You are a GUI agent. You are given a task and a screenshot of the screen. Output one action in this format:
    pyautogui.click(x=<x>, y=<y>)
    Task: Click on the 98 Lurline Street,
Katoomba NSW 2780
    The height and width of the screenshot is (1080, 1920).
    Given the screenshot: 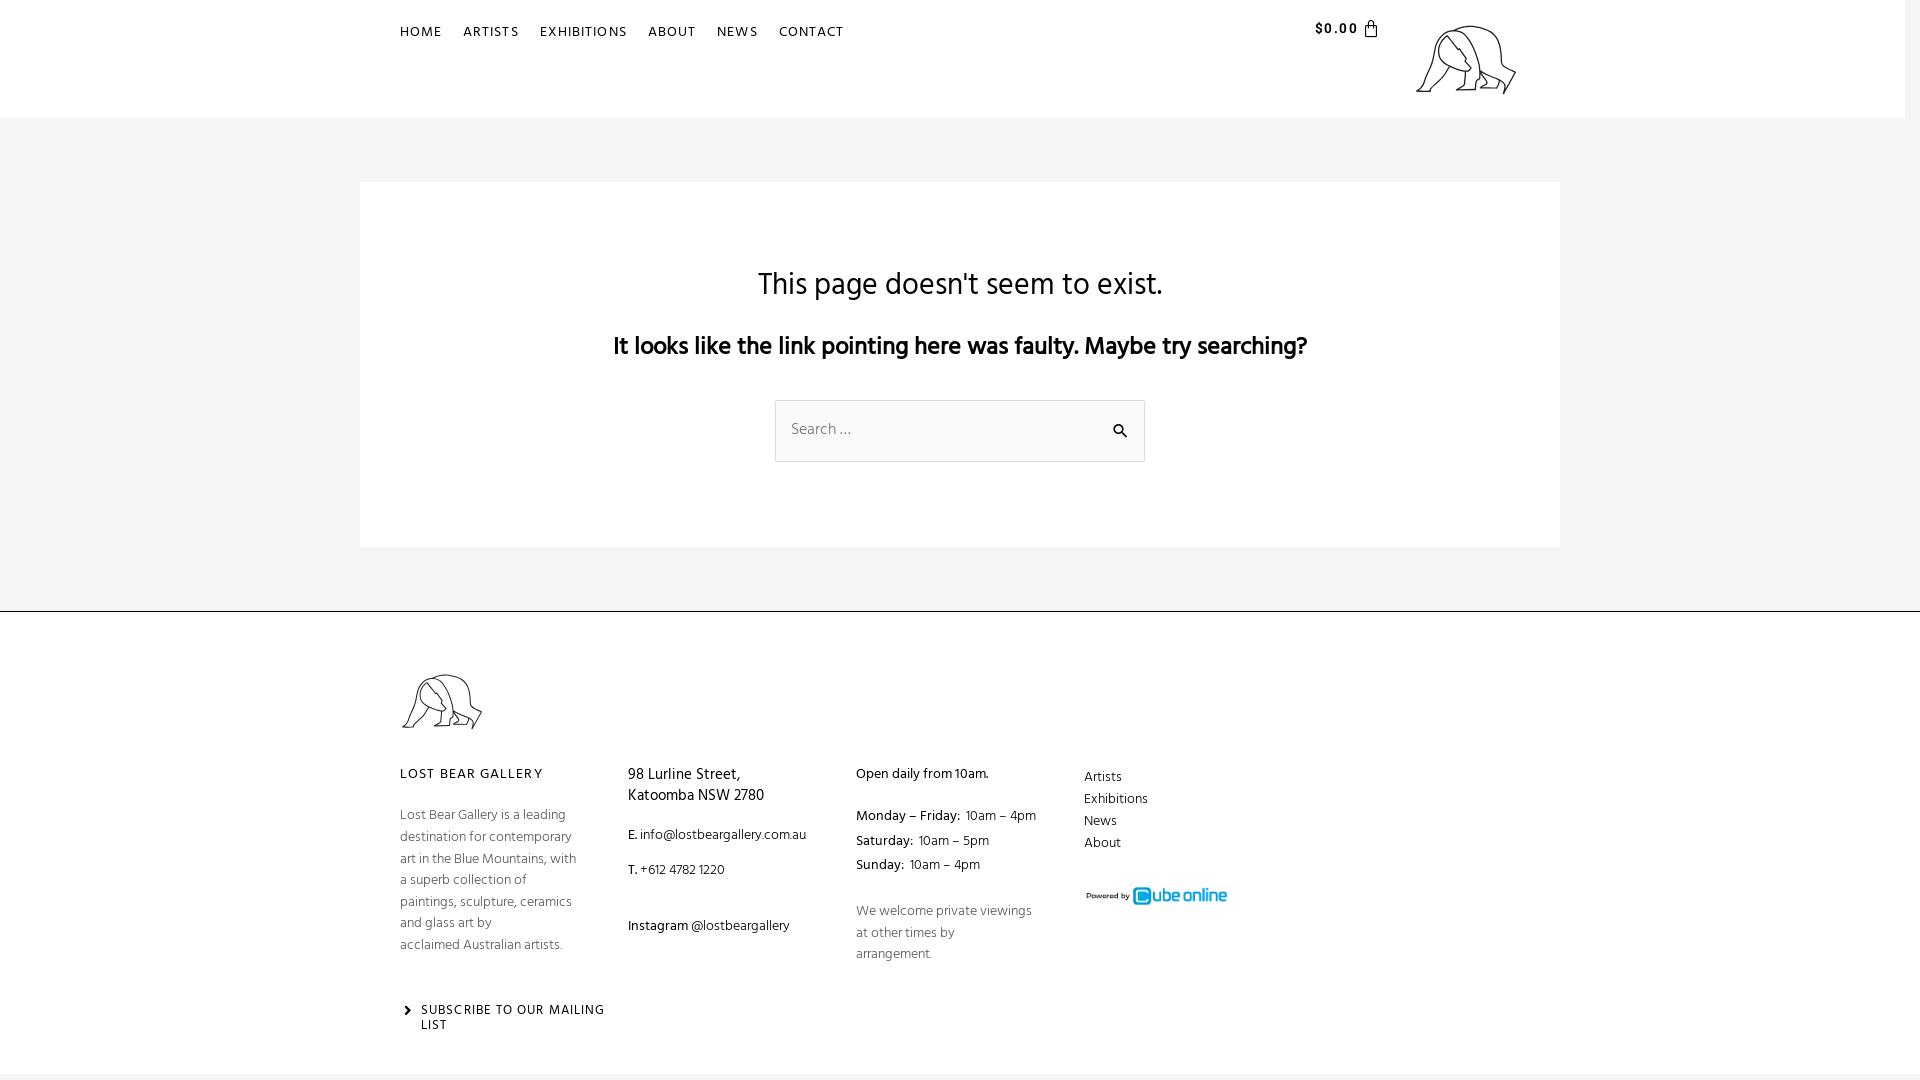 What is the action you would take?
    pyautogui.click(x=696, y=786)
    